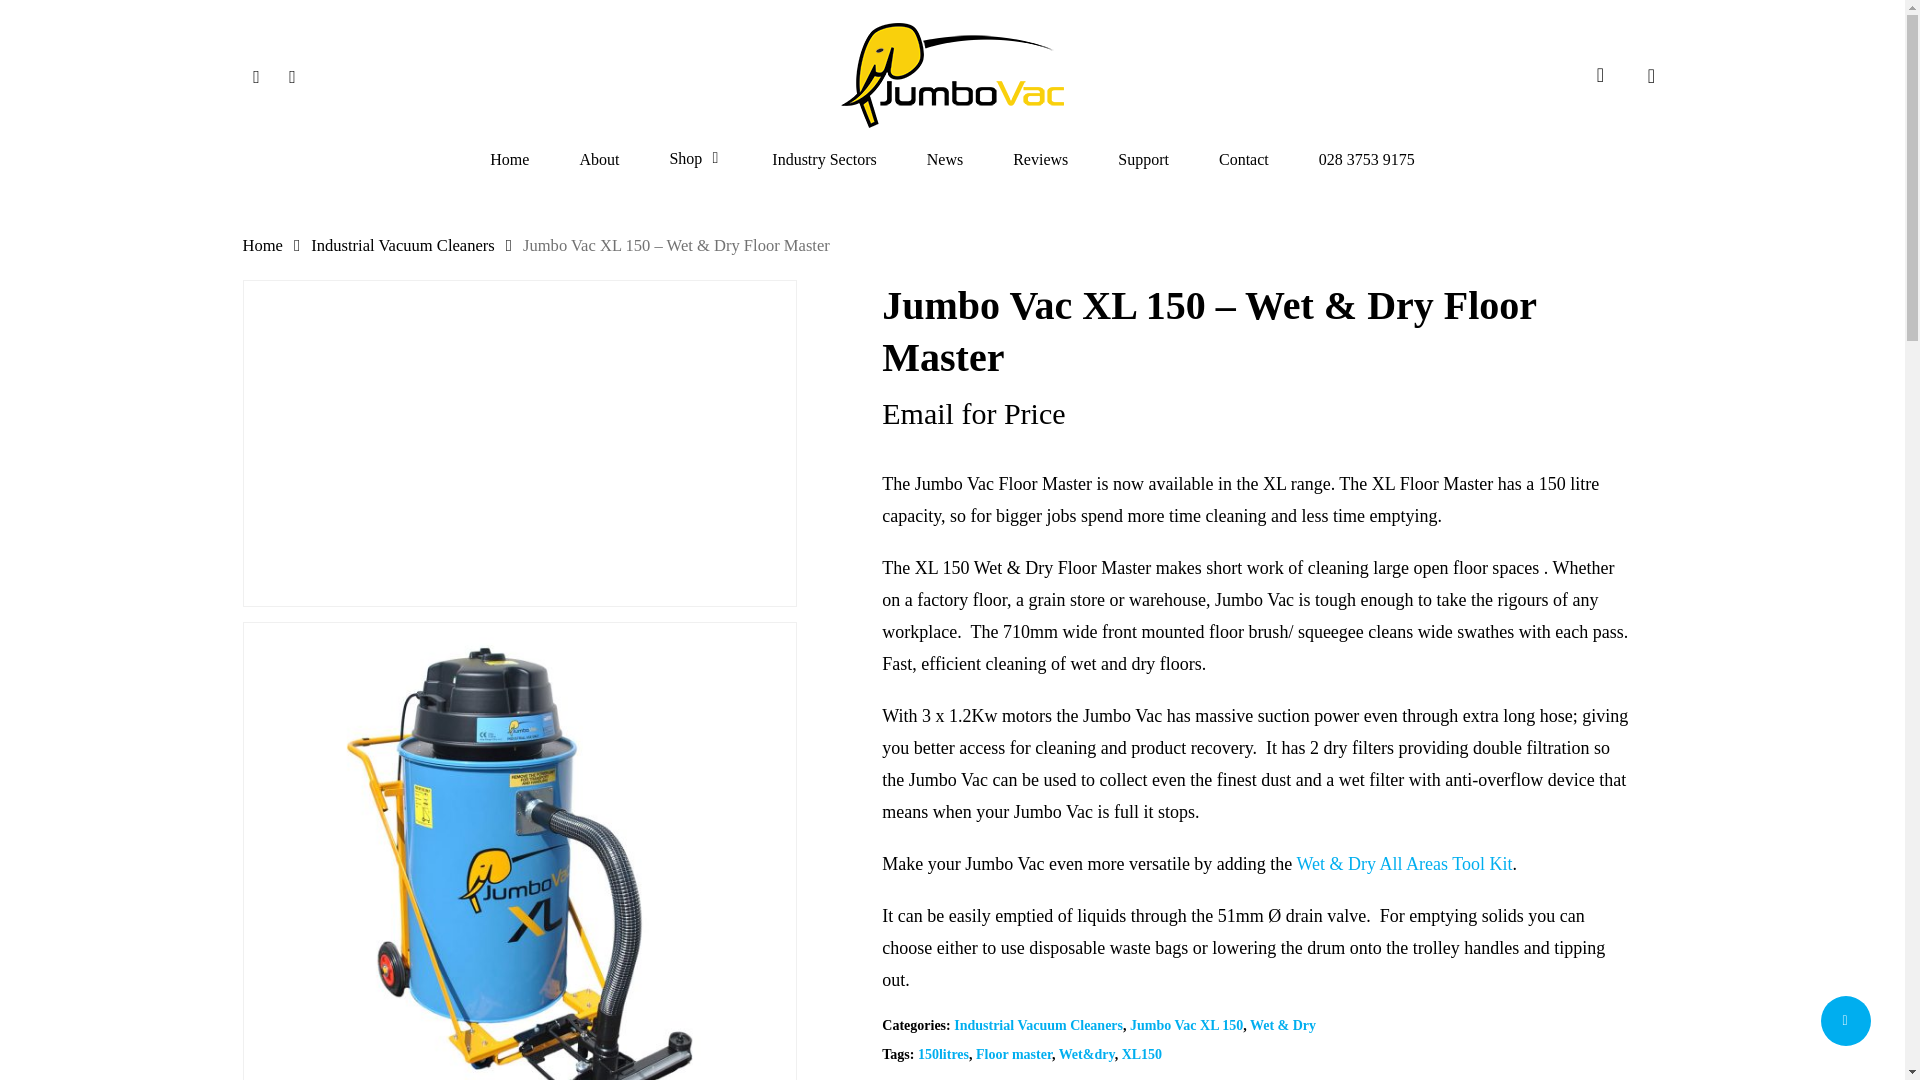 The width and height of the screenshot is (1920, 1080). I want to click on Contact, so click(1244, 160).